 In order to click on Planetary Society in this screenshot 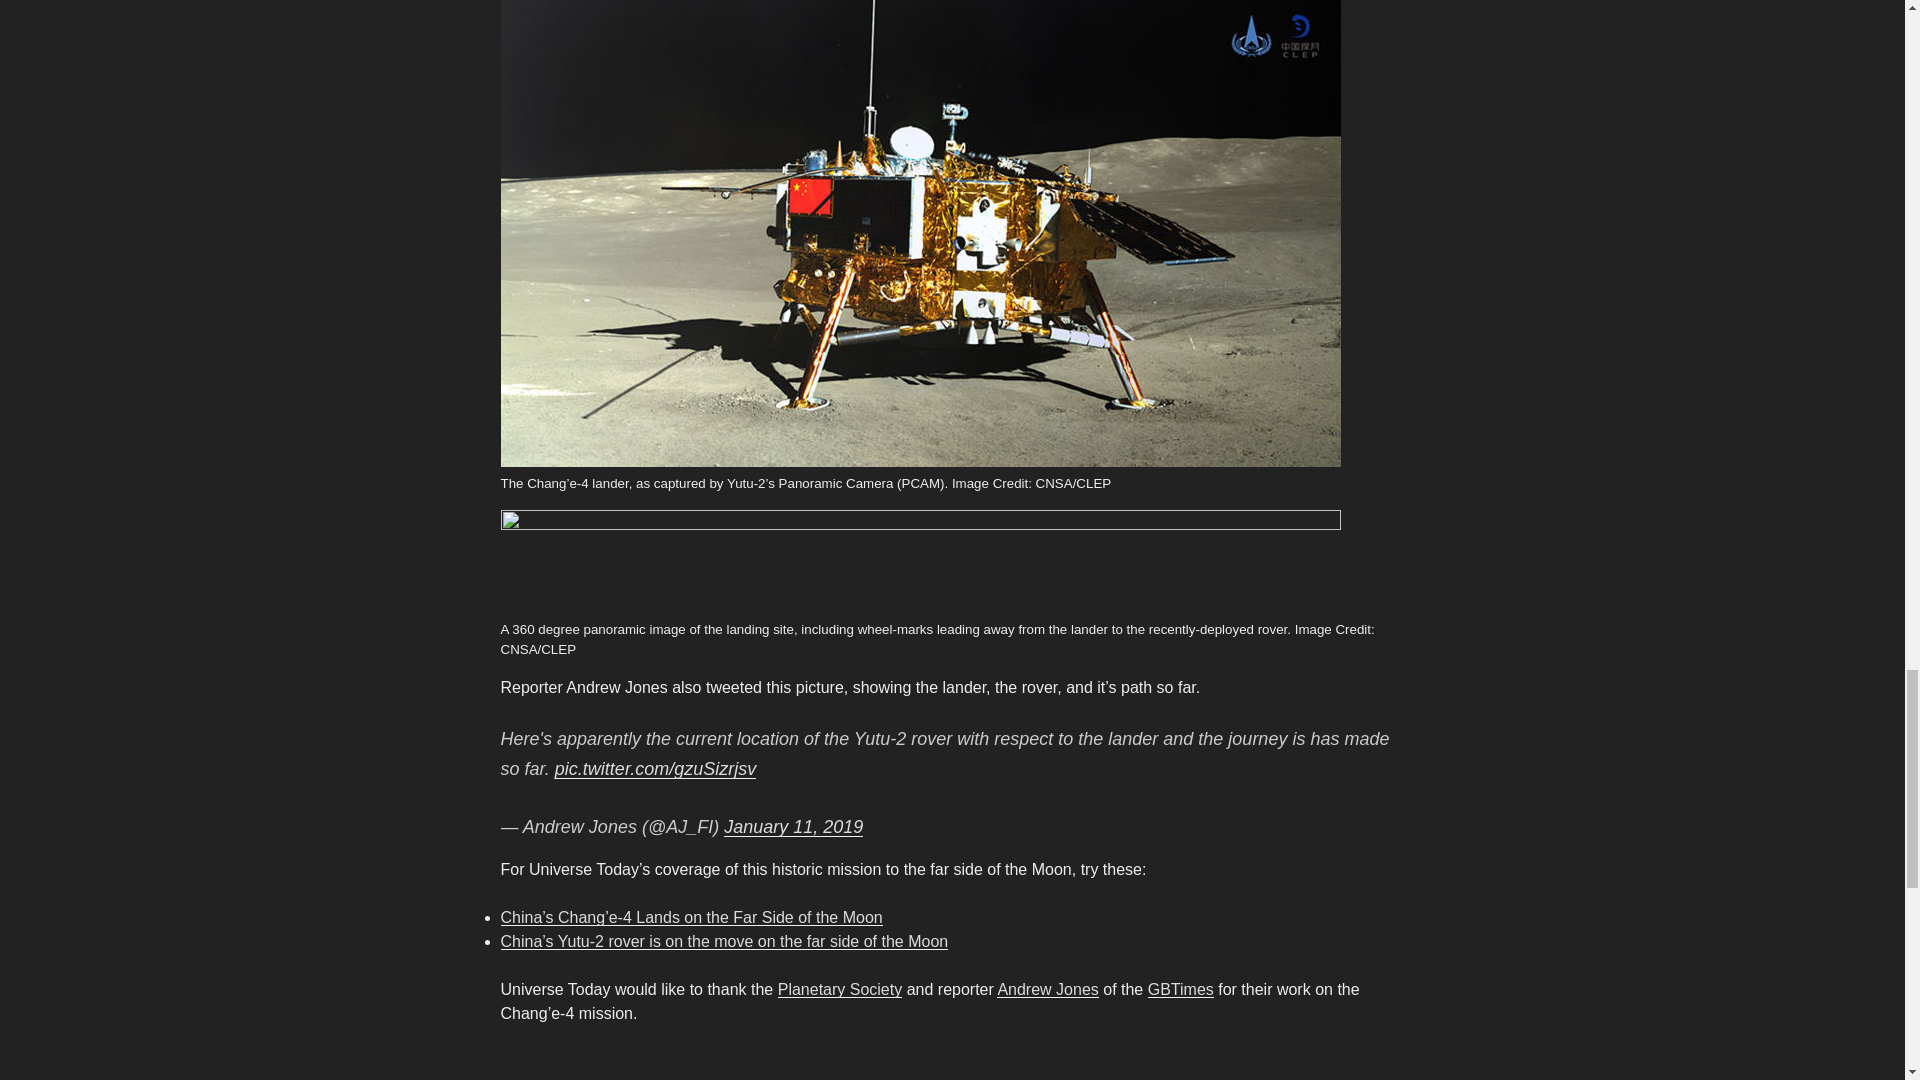, I will do `click(840, 988)`.